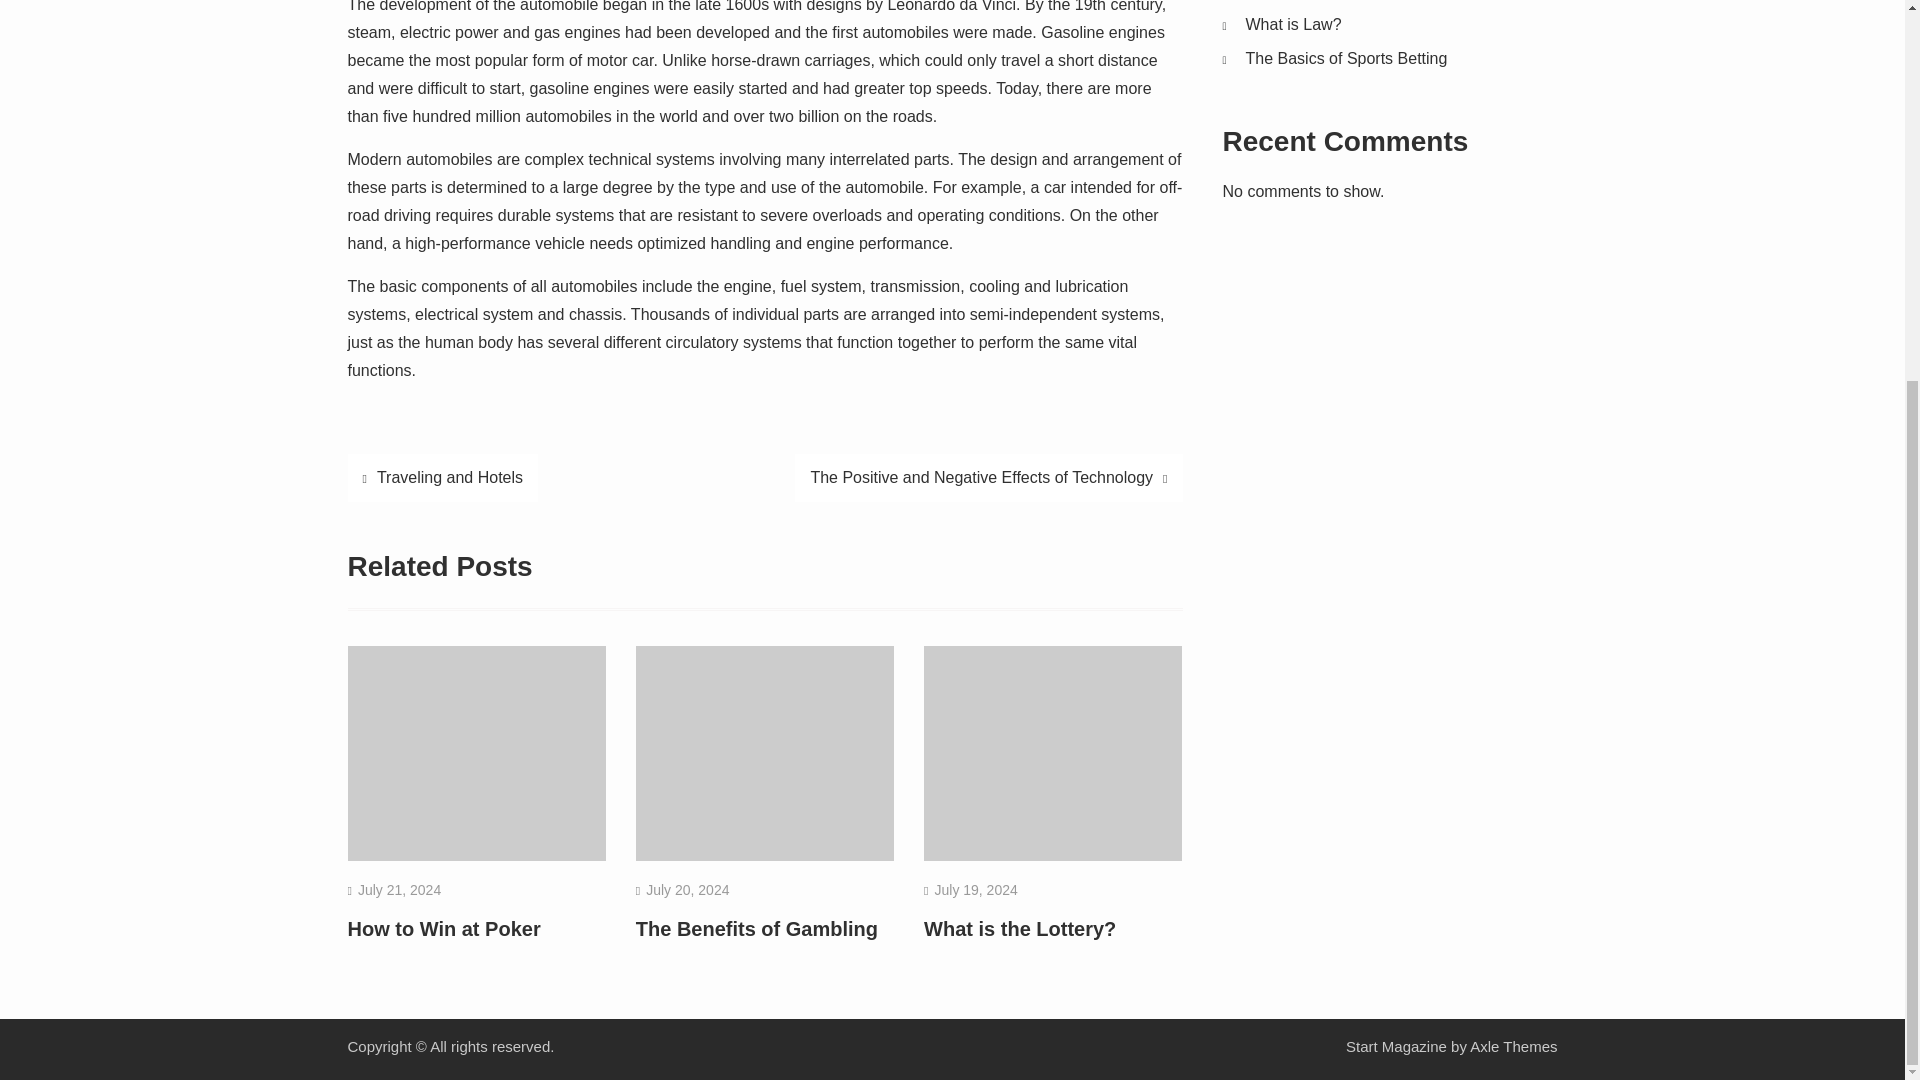 This screenshot has width=1920, height=1080. Describe the element at coordinates (443, 478) in the screenshot. I see `Traveling and Hotels` at that location.